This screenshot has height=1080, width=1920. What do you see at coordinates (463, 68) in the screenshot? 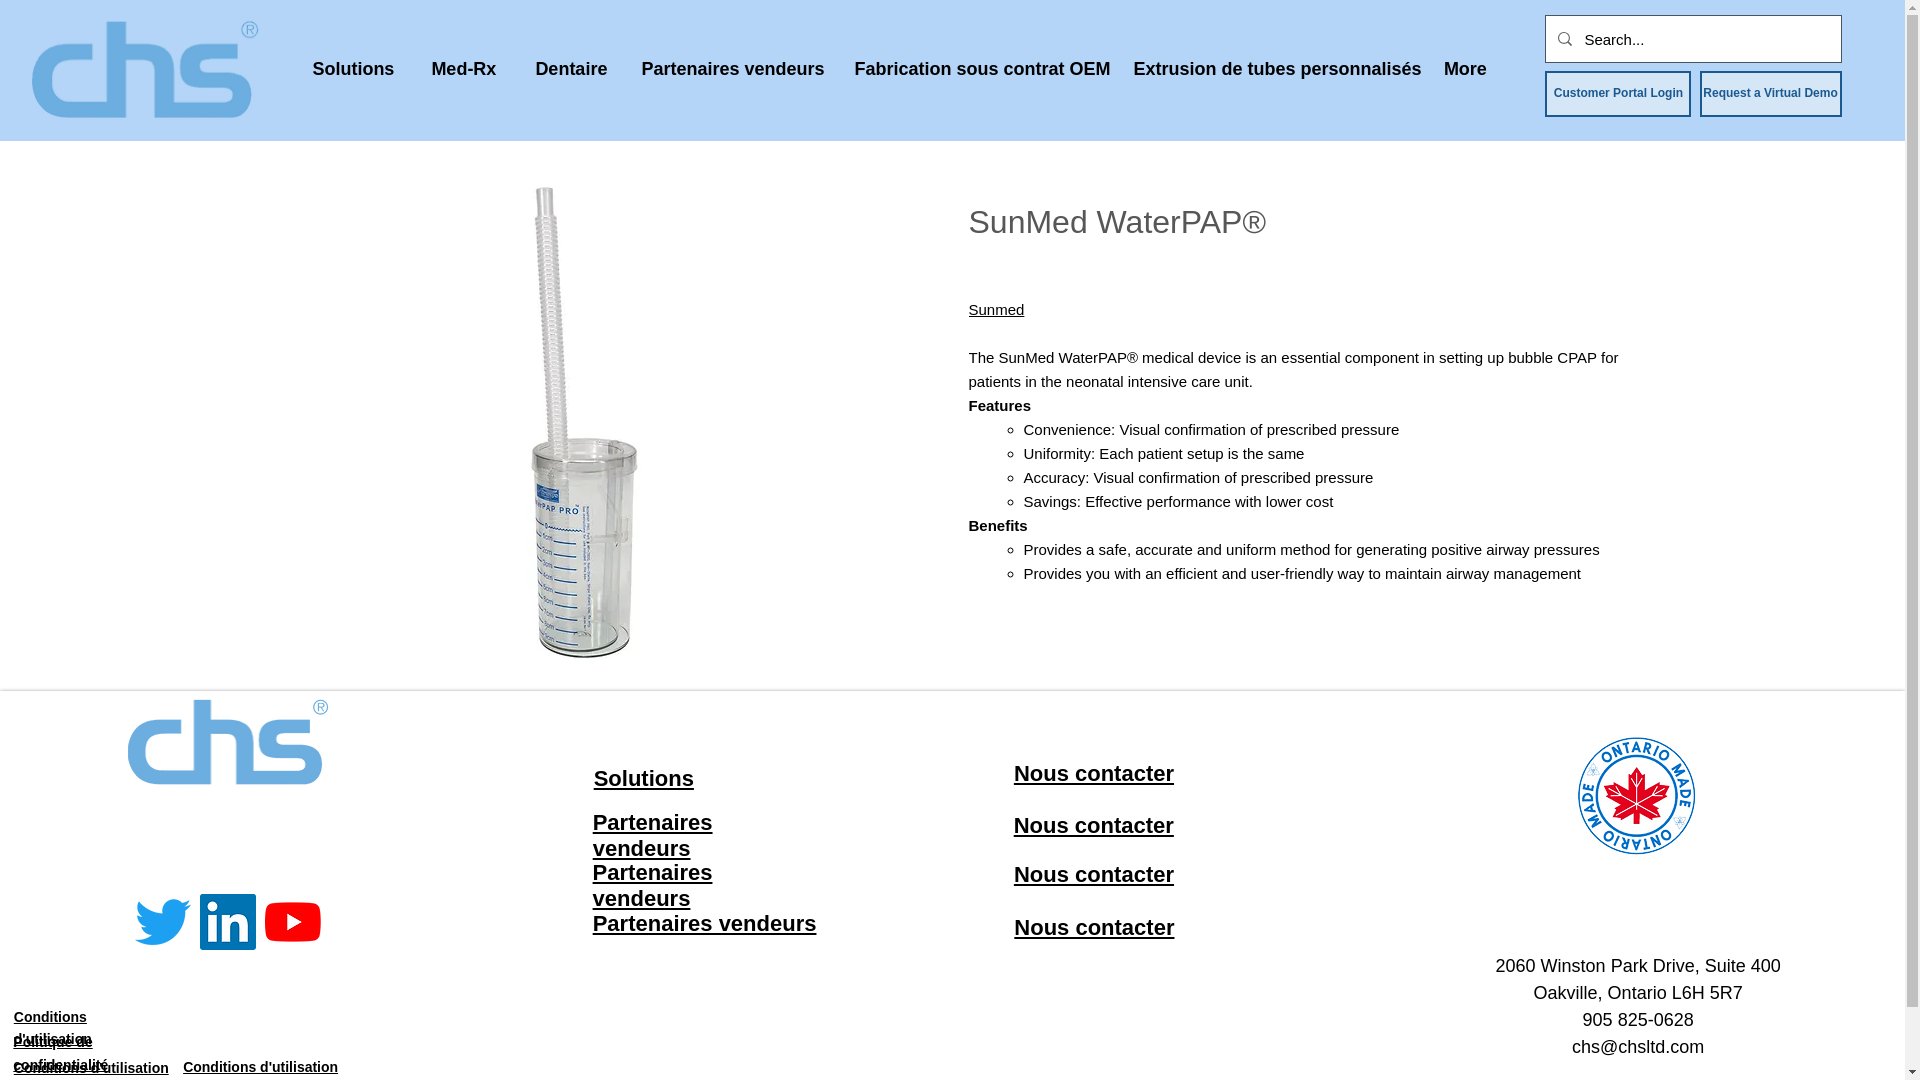
I see `Med-Rx` at bounding box center [463, 68].